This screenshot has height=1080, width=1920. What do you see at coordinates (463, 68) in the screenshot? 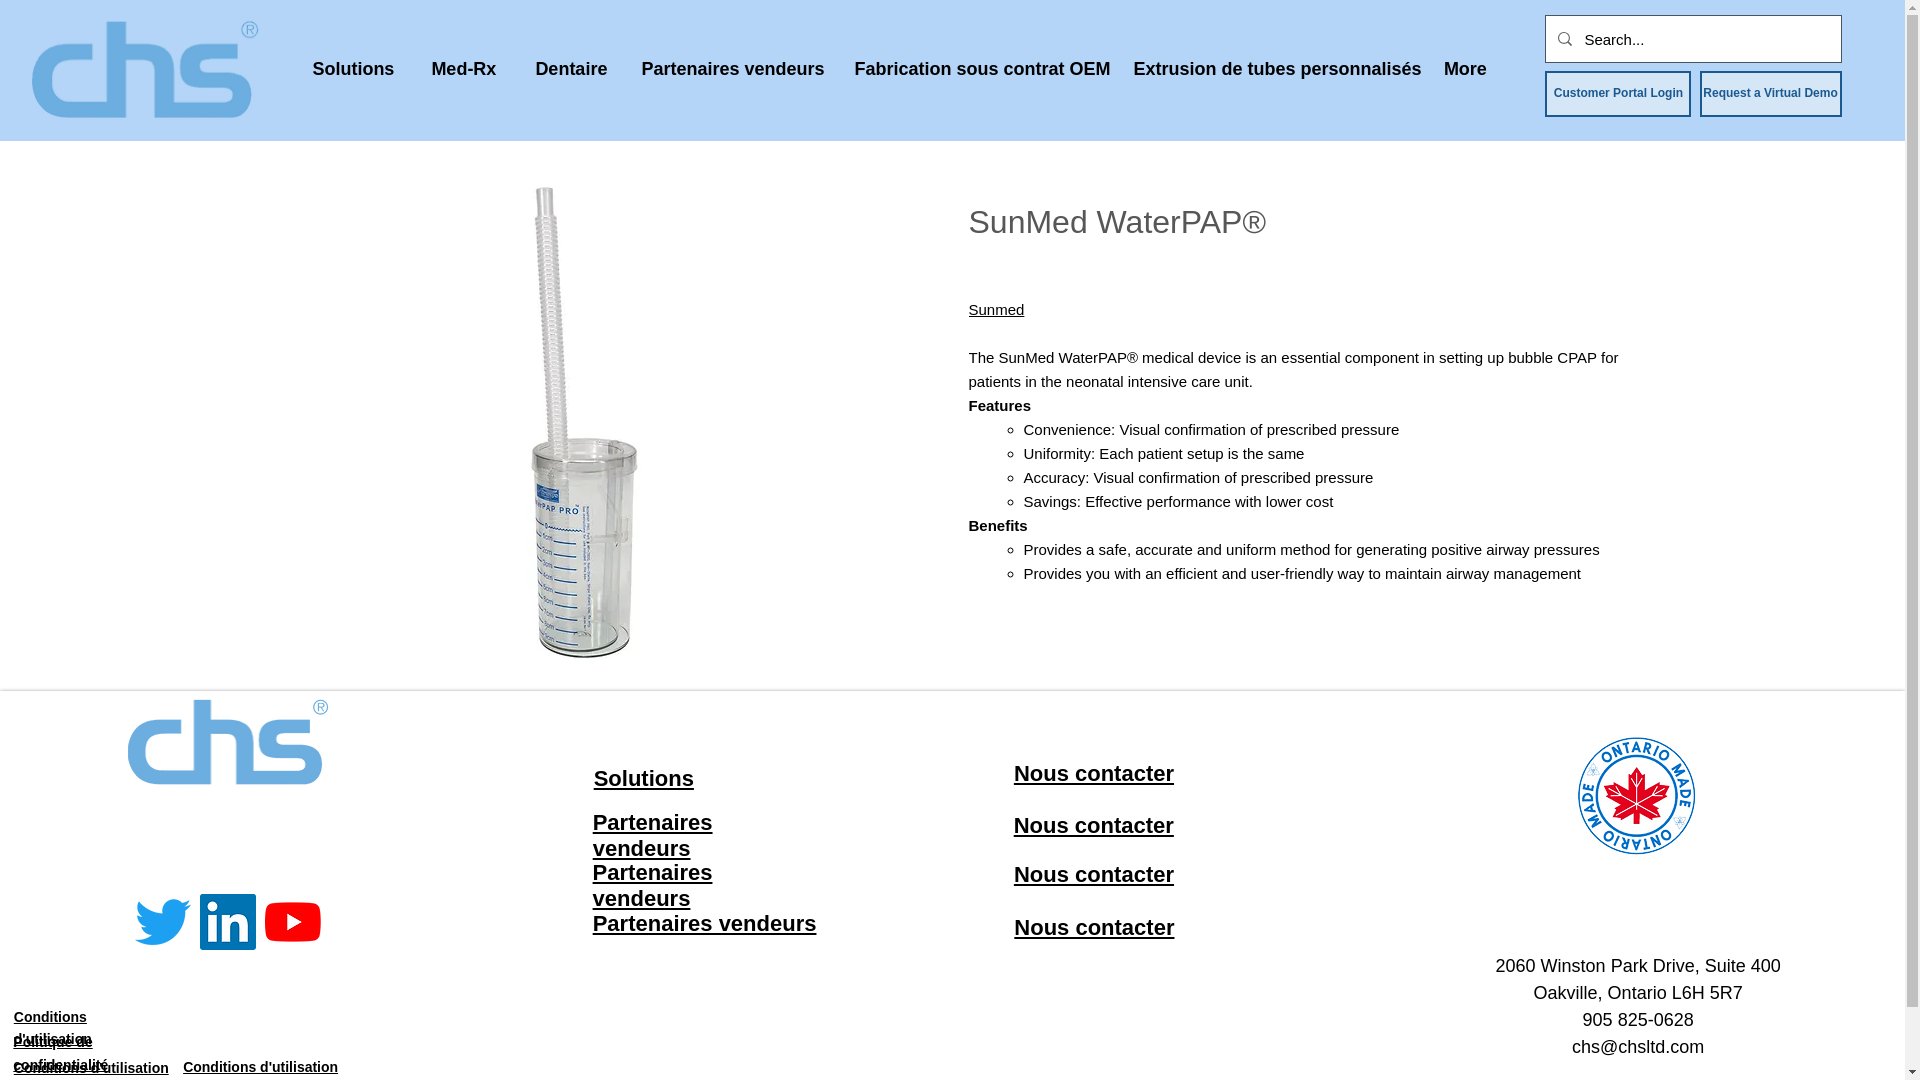
I see `Med-Rx` at bounding box center [463, 68].